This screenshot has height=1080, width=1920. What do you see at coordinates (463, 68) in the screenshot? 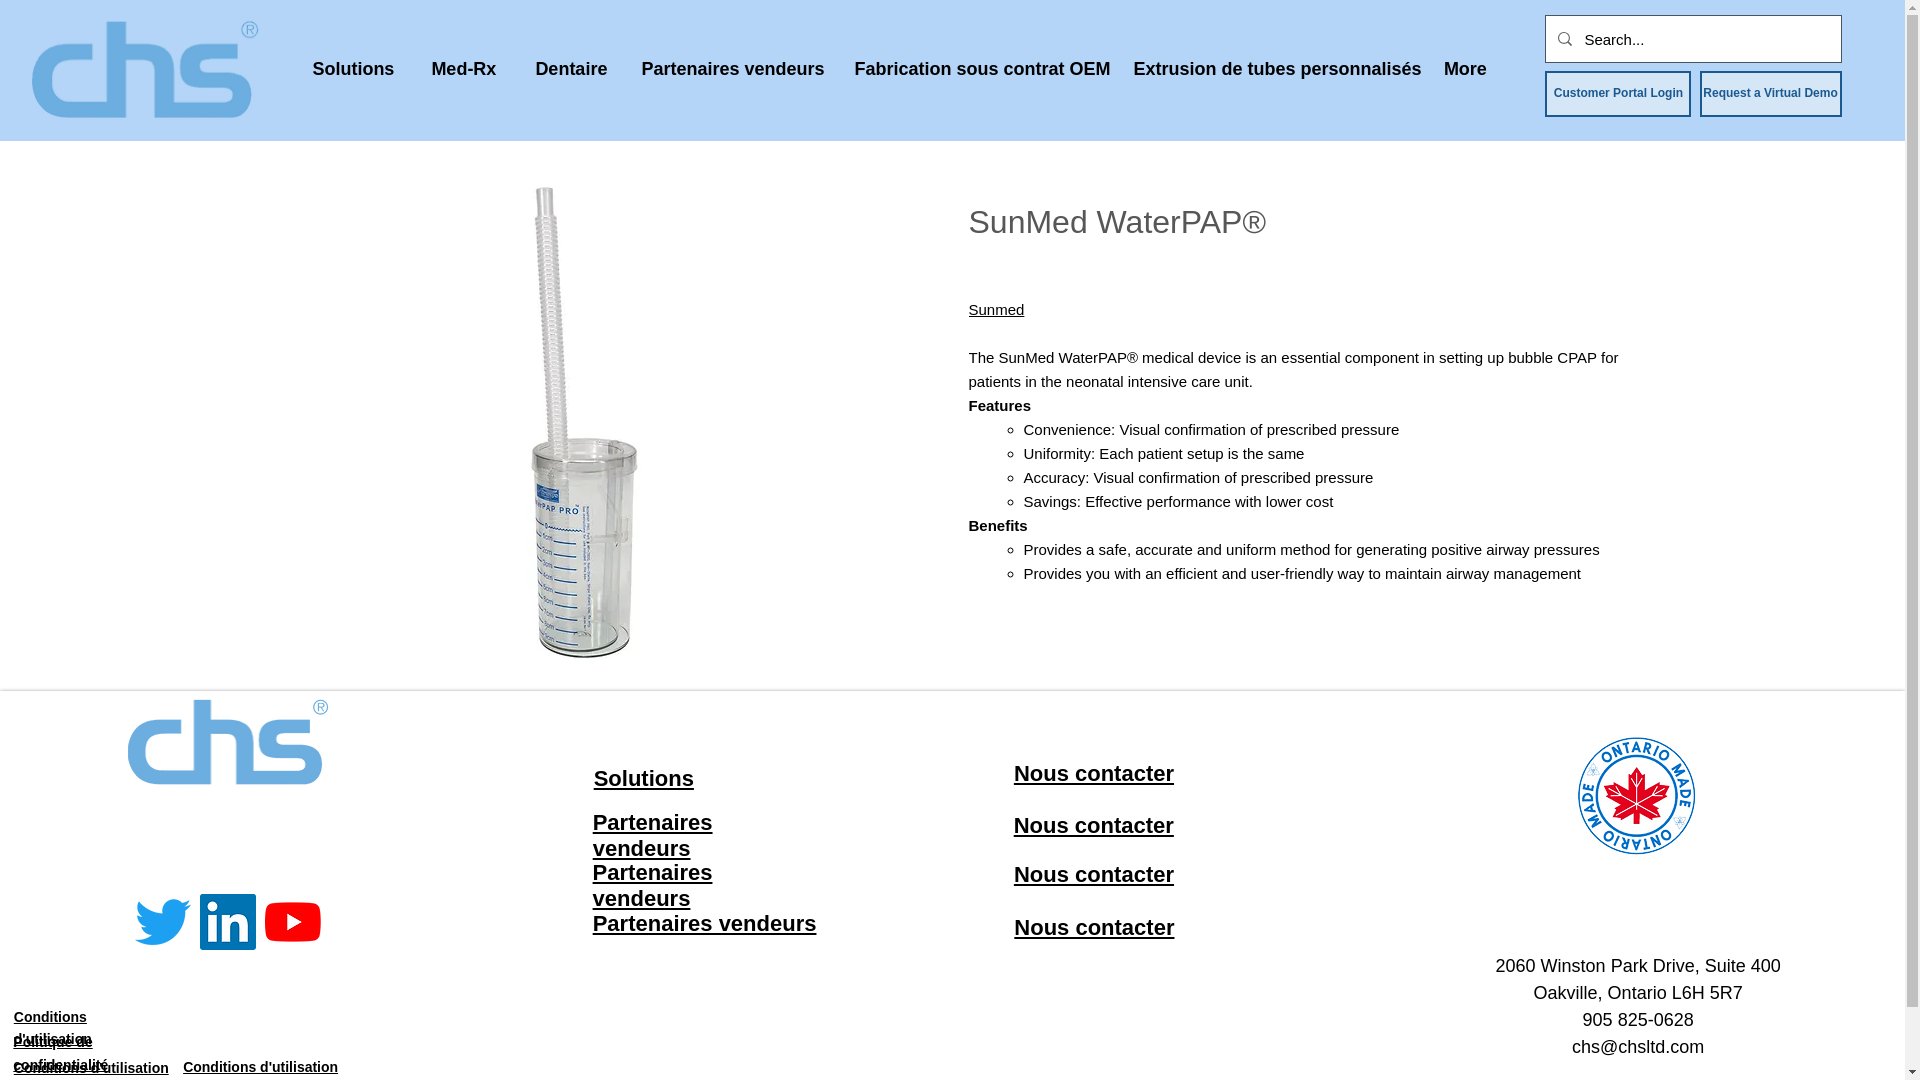
I see `Med-Rx` at bounding box center [463, 68].